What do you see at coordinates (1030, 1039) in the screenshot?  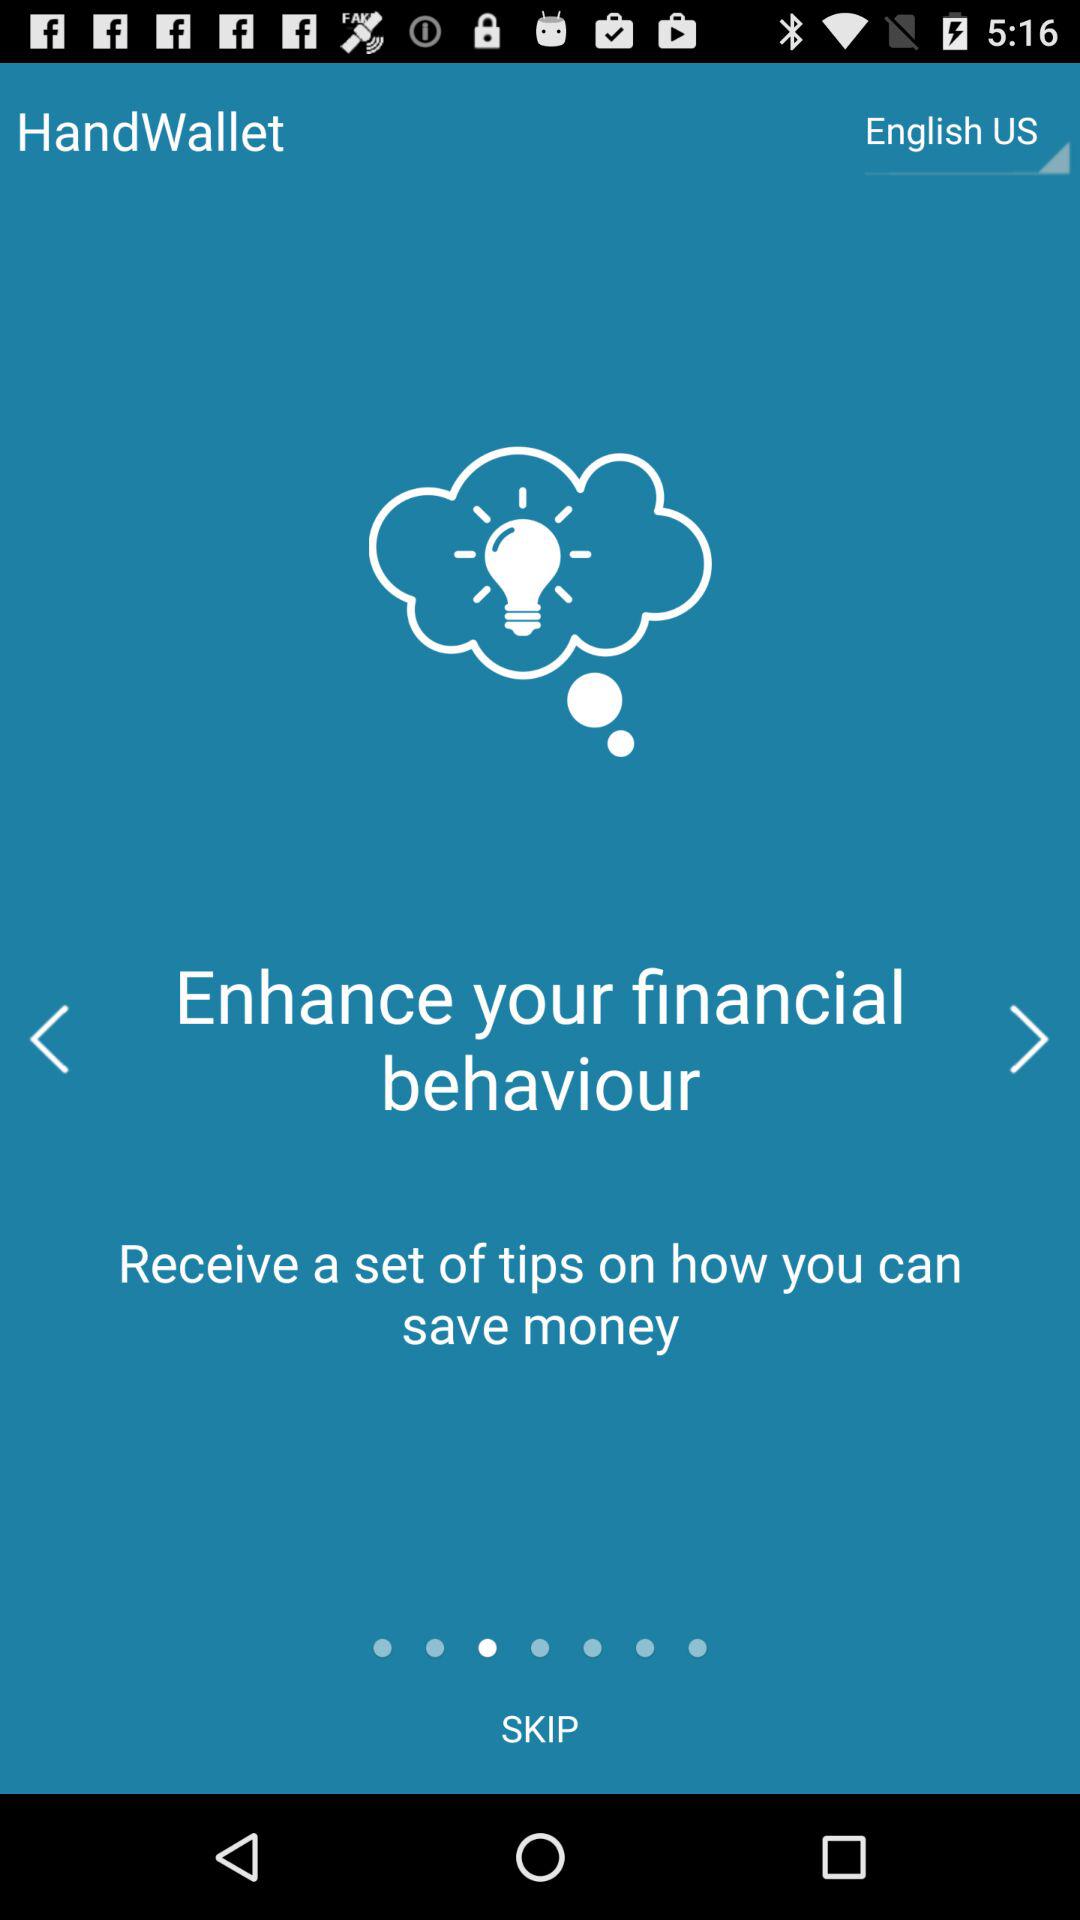 I see `next` at bounding box center [1030, 1039].